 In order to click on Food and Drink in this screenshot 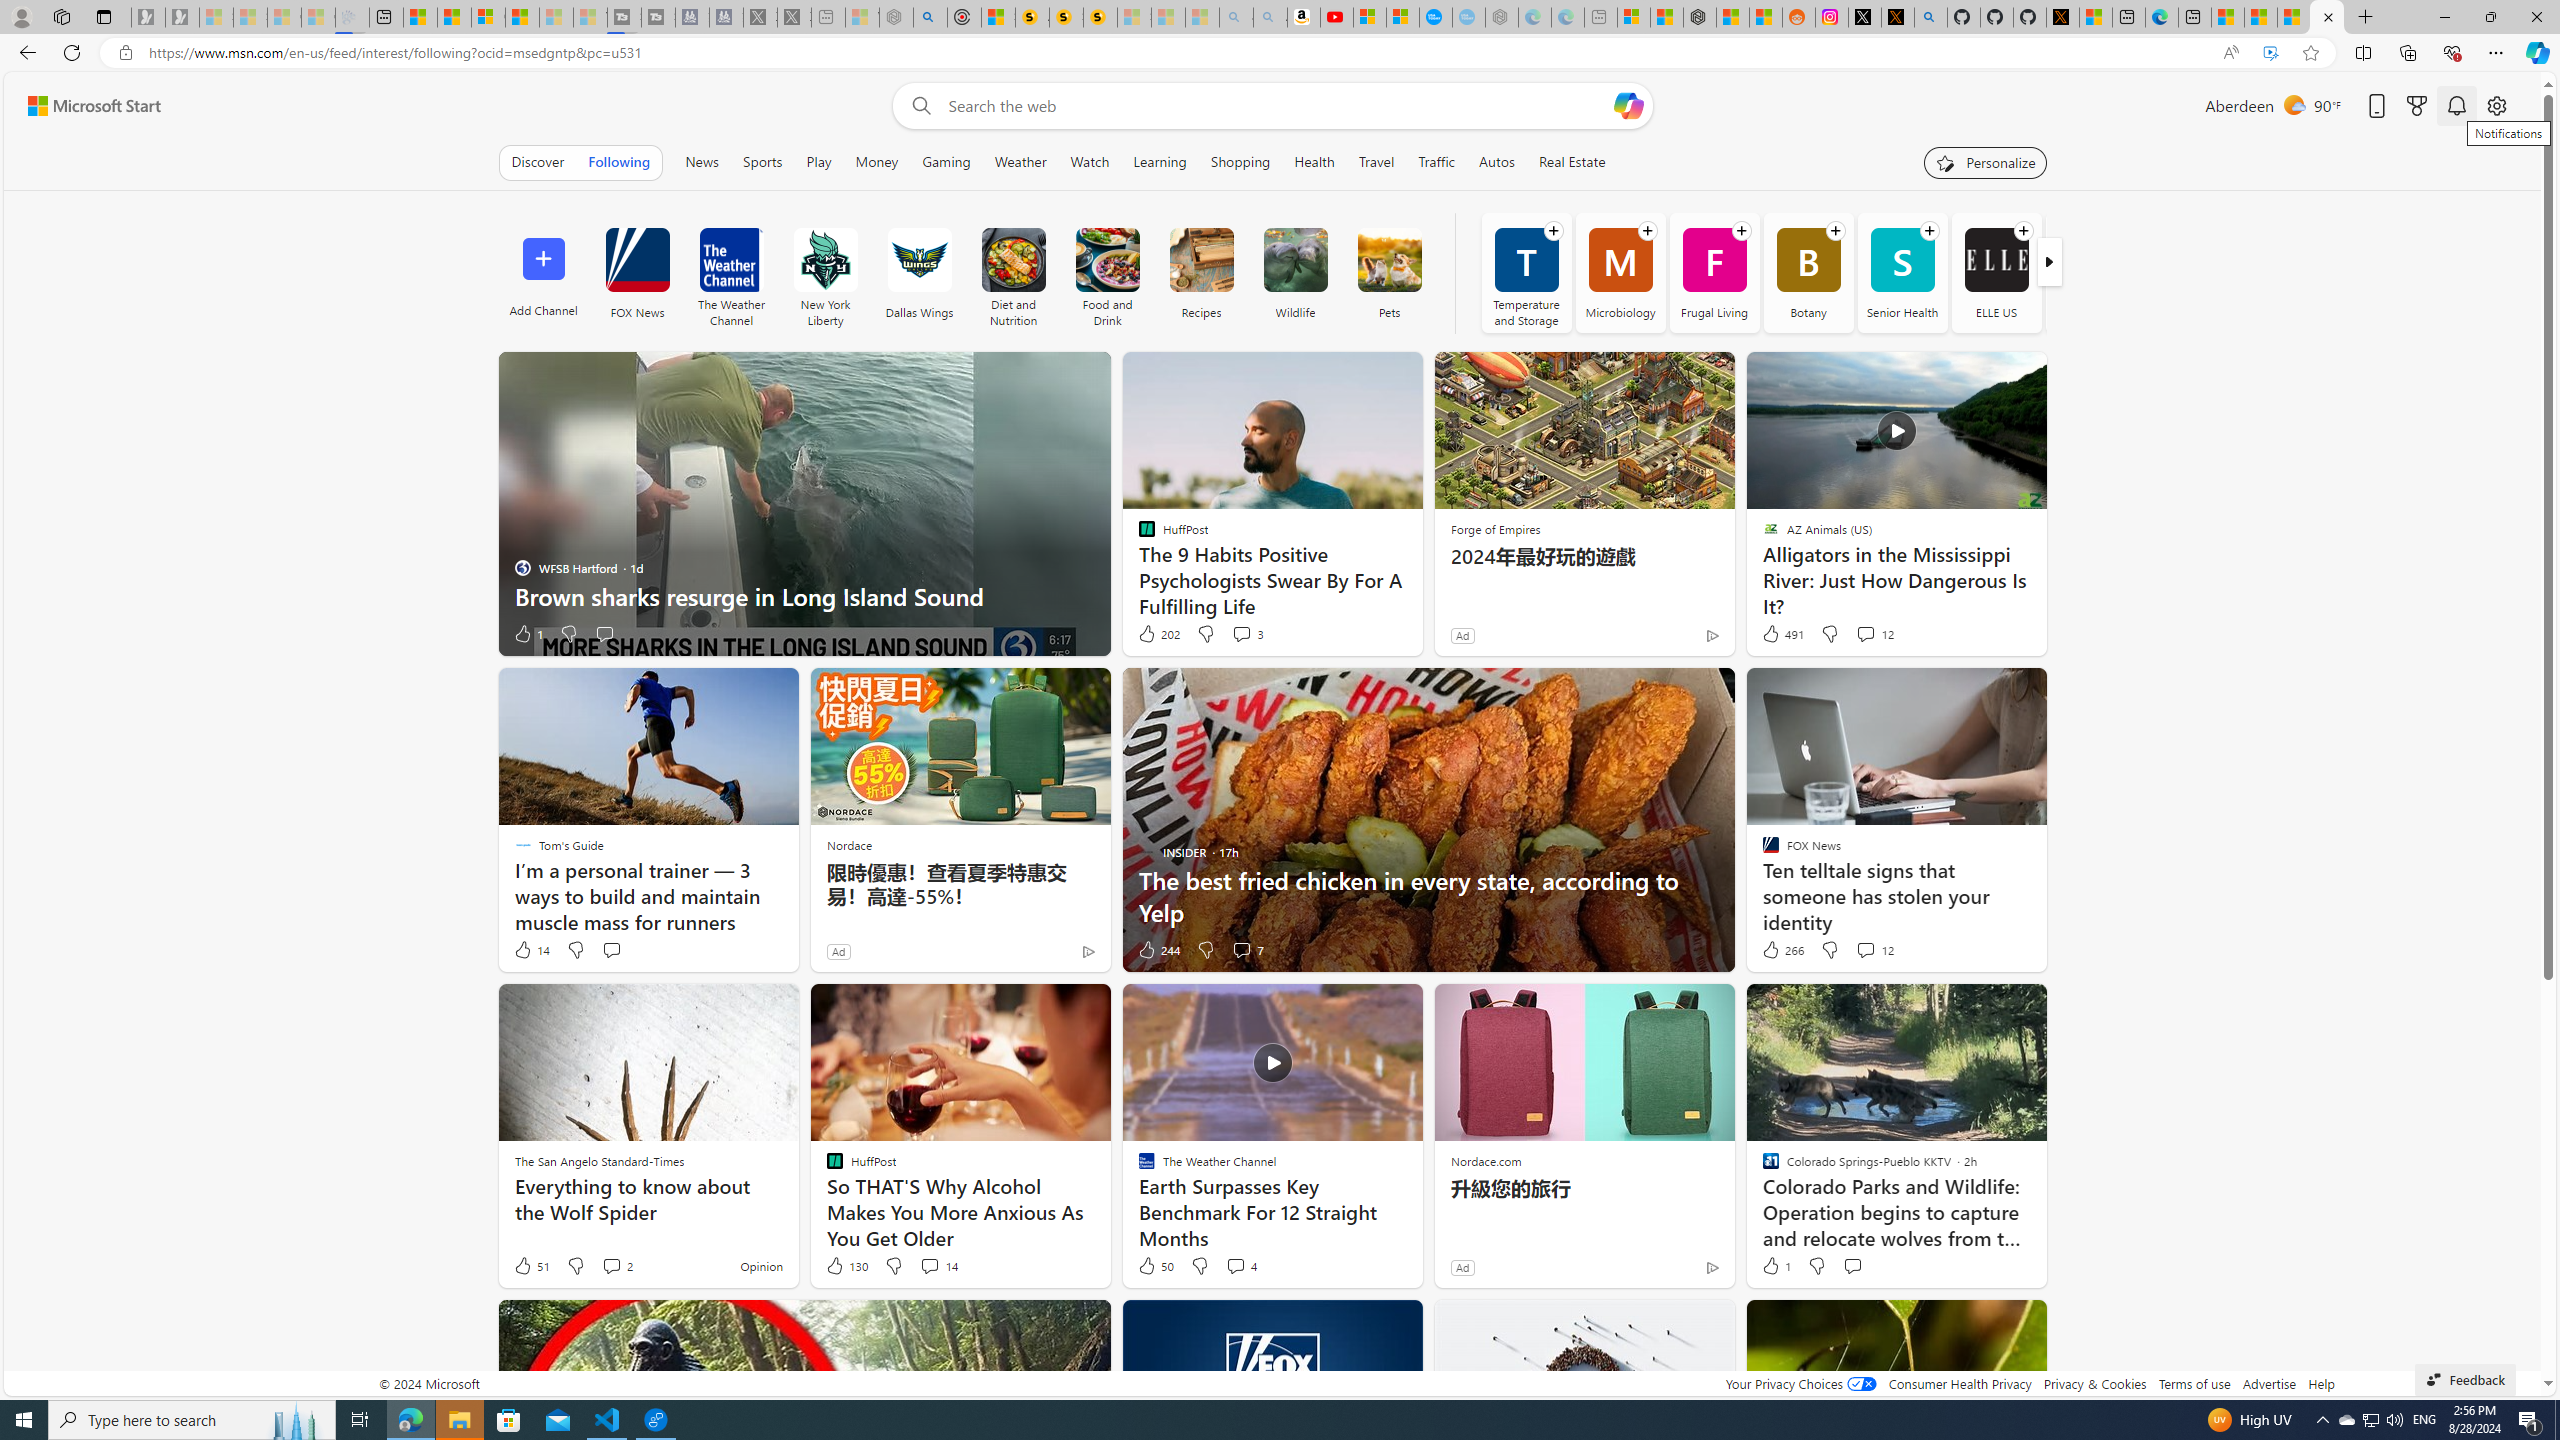, I will do `click(1107, 260)`.